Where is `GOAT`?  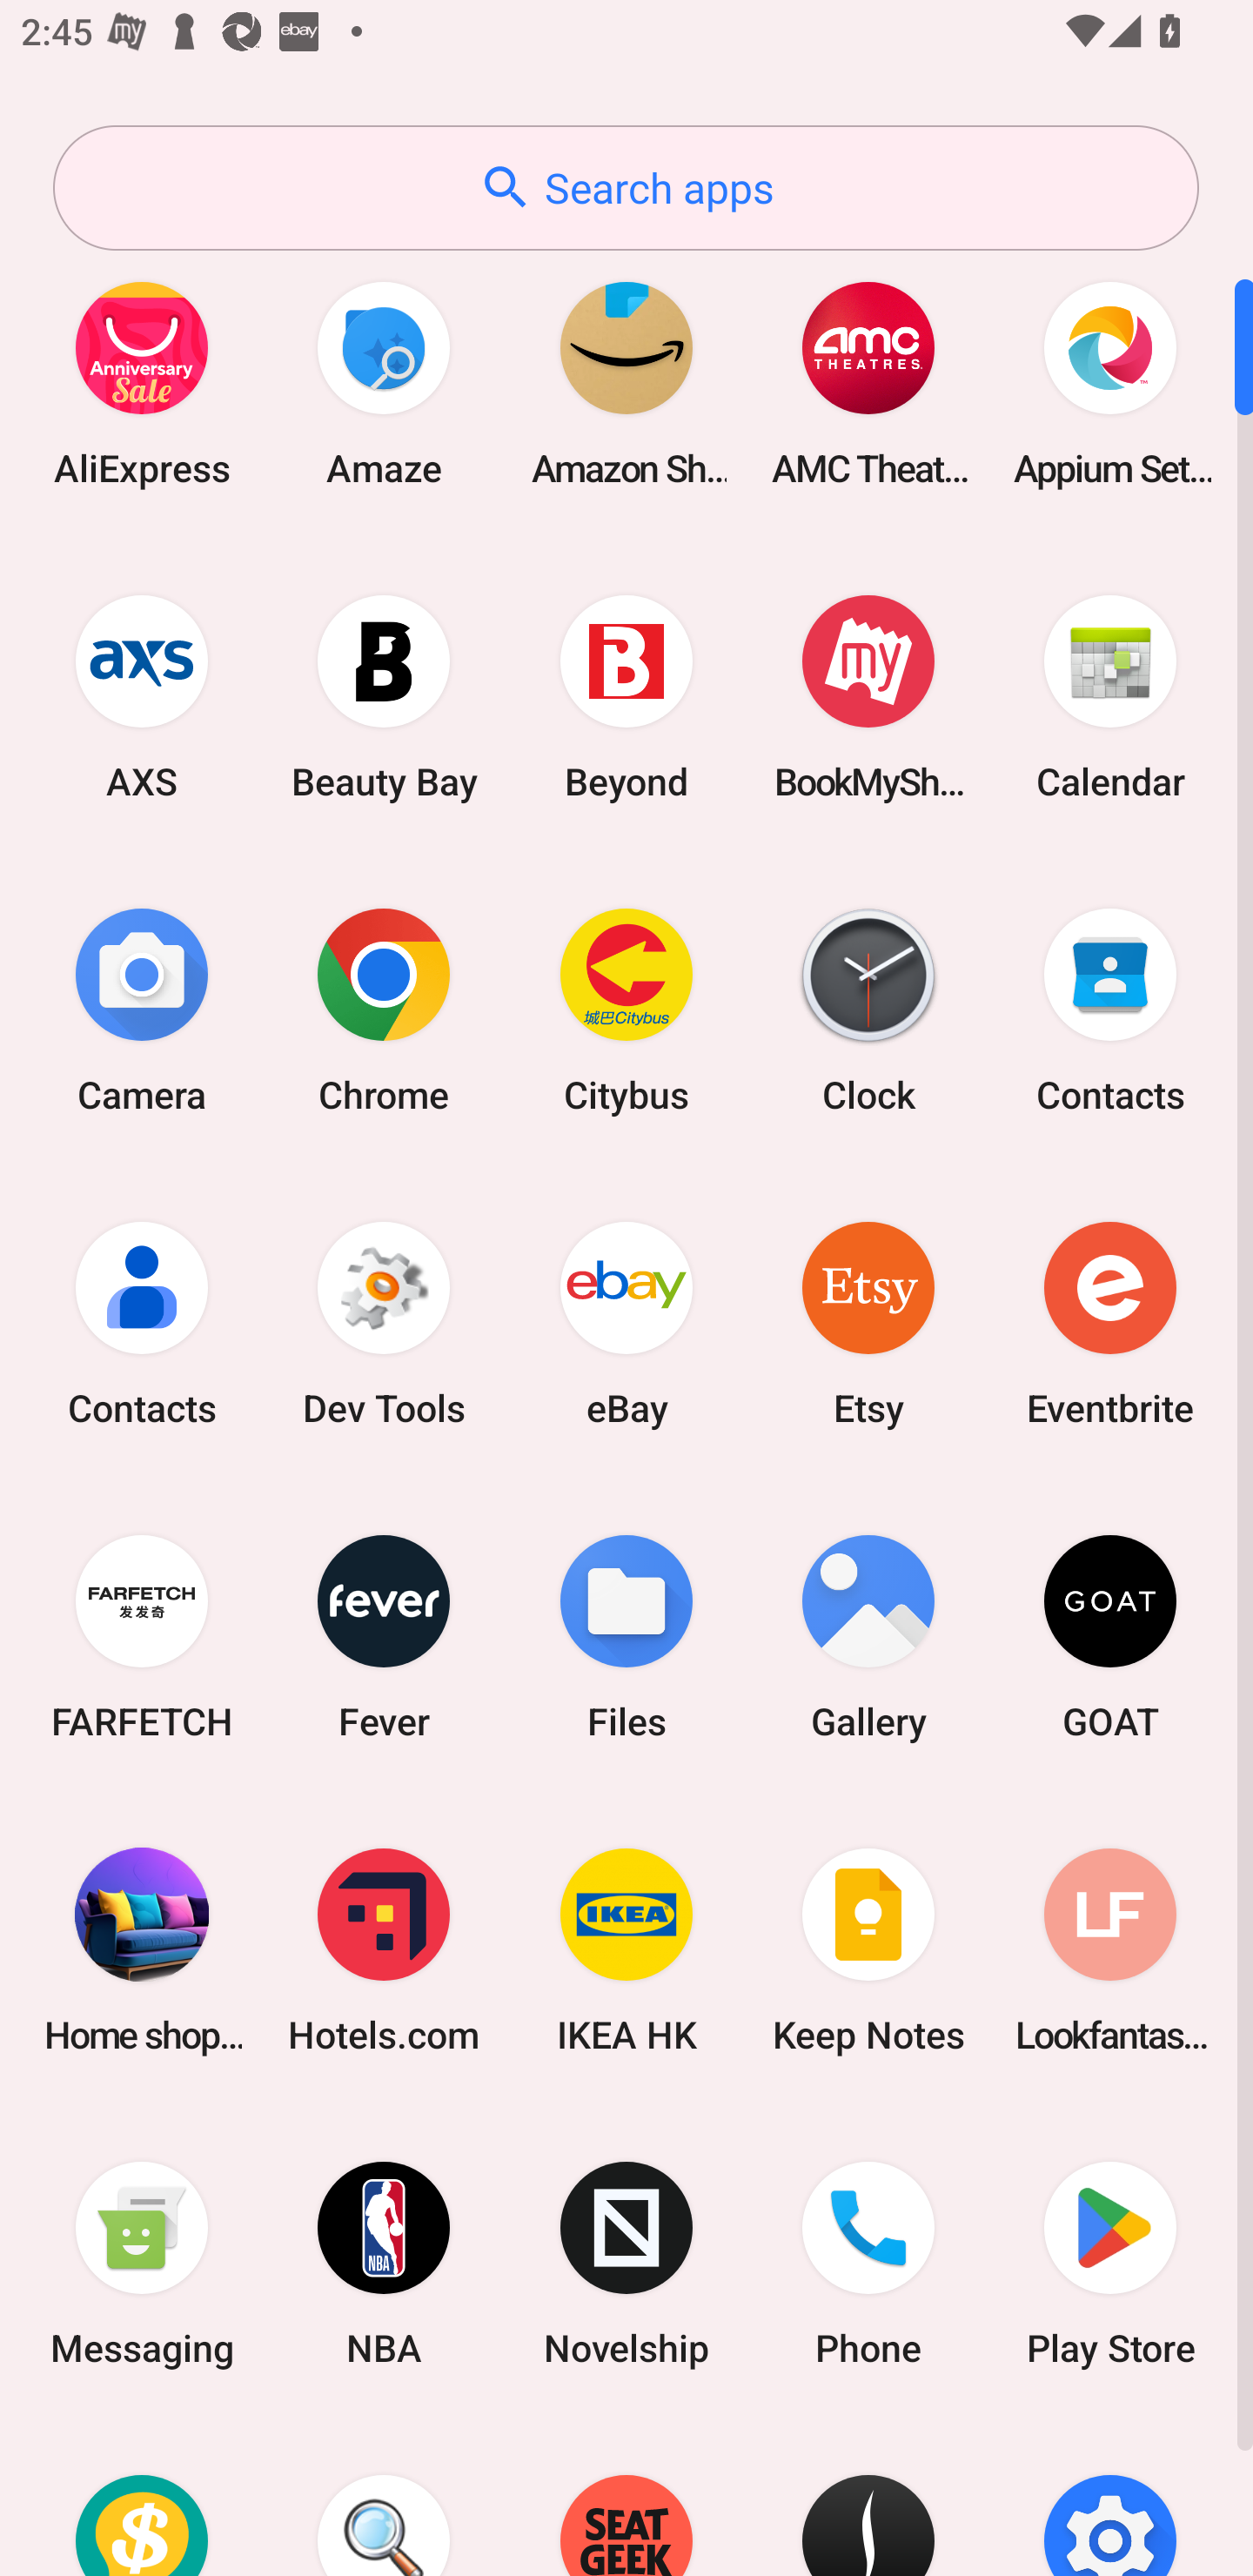
GOAT is located at coordinates (1110, 1636).